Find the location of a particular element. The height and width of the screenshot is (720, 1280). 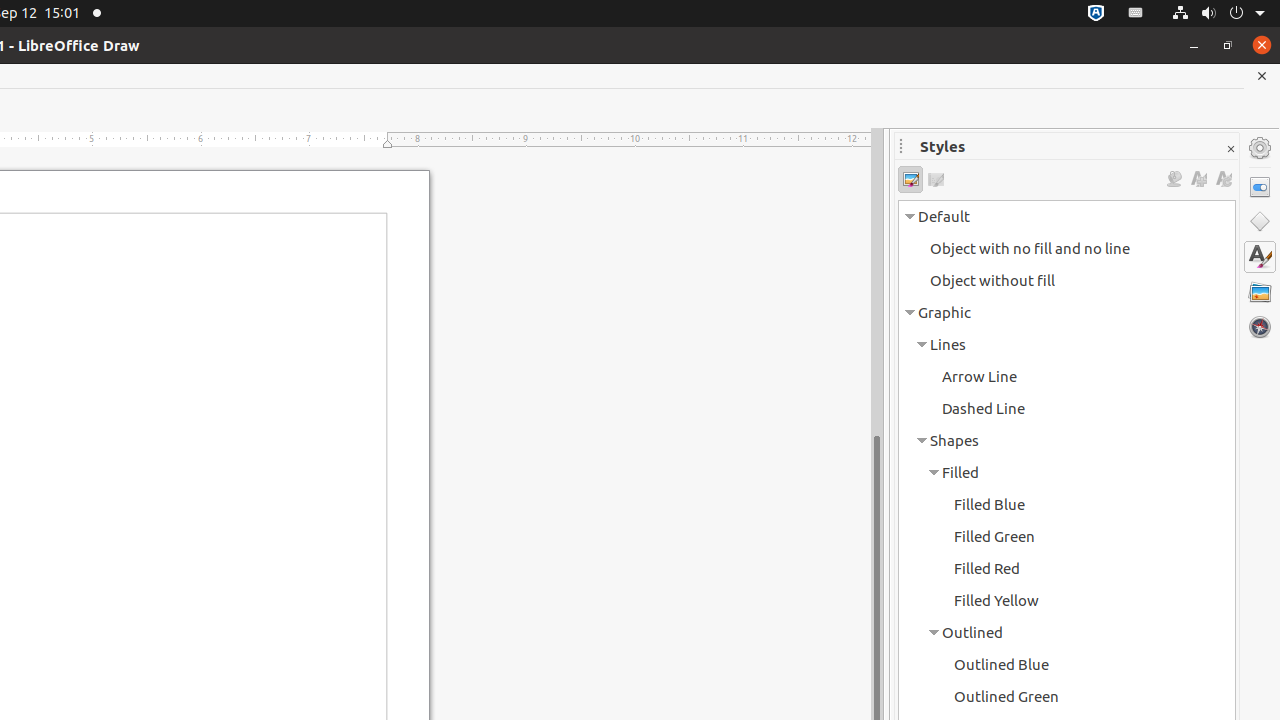

Styles is located at coordinates (1260, 256).